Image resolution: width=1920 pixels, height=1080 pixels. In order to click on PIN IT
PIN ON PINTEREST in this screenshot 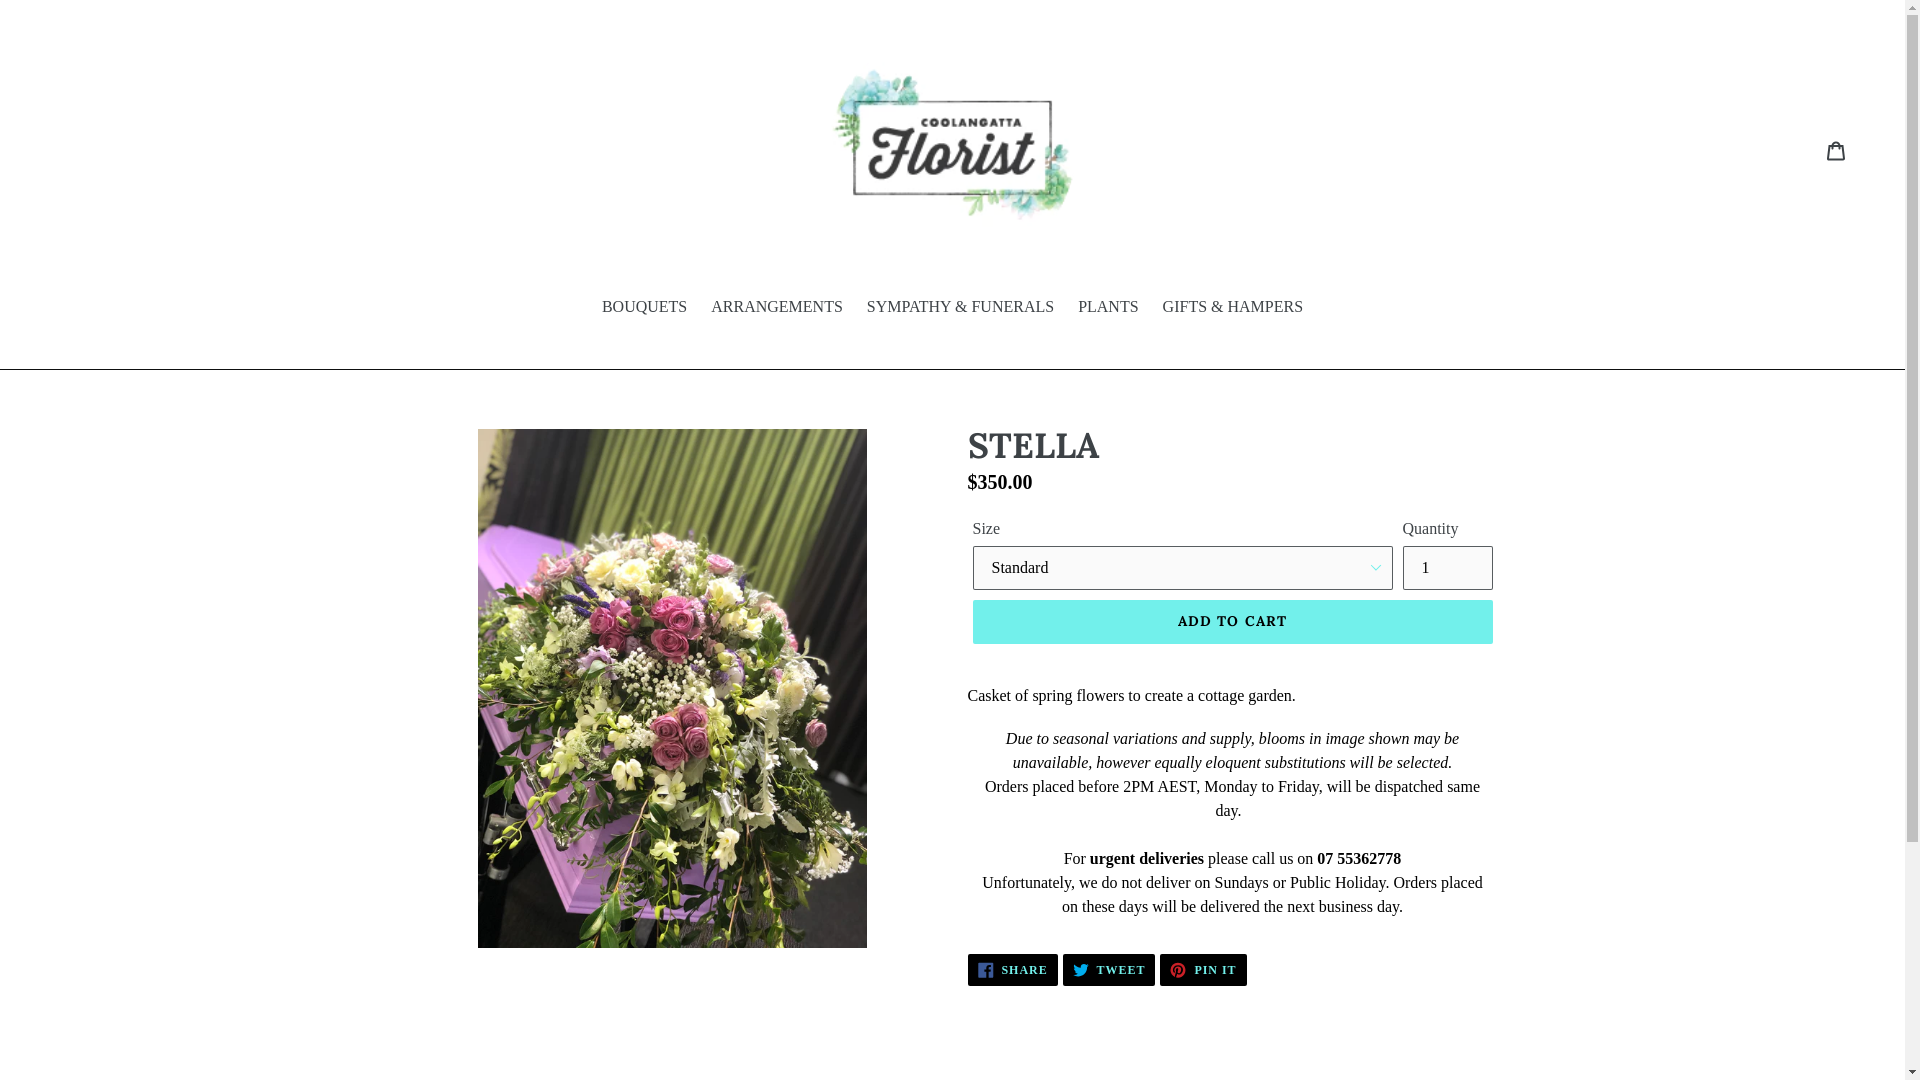, I will do `click(1203, 970)`.